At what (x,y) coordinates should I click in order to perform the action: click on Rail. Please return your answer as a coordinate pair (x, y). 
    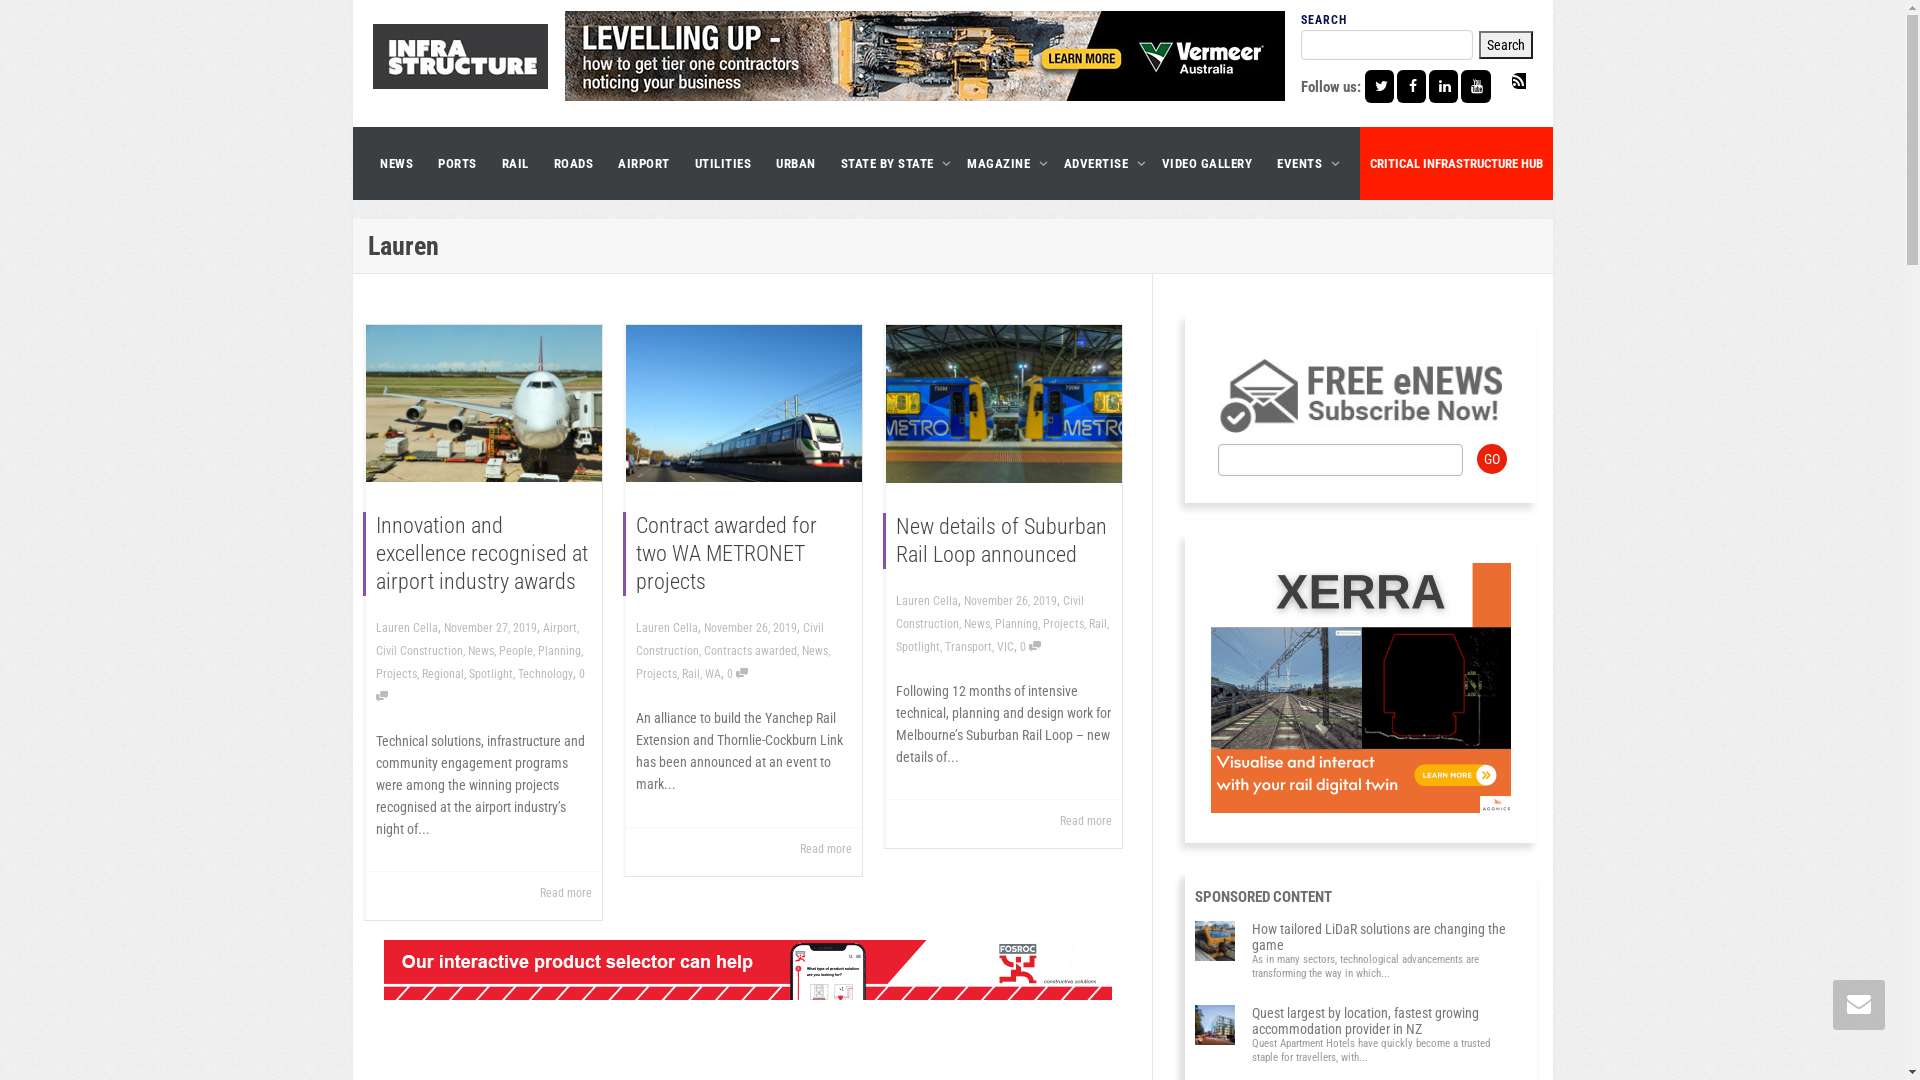
    Looking at the image, I should click on (691, 674).